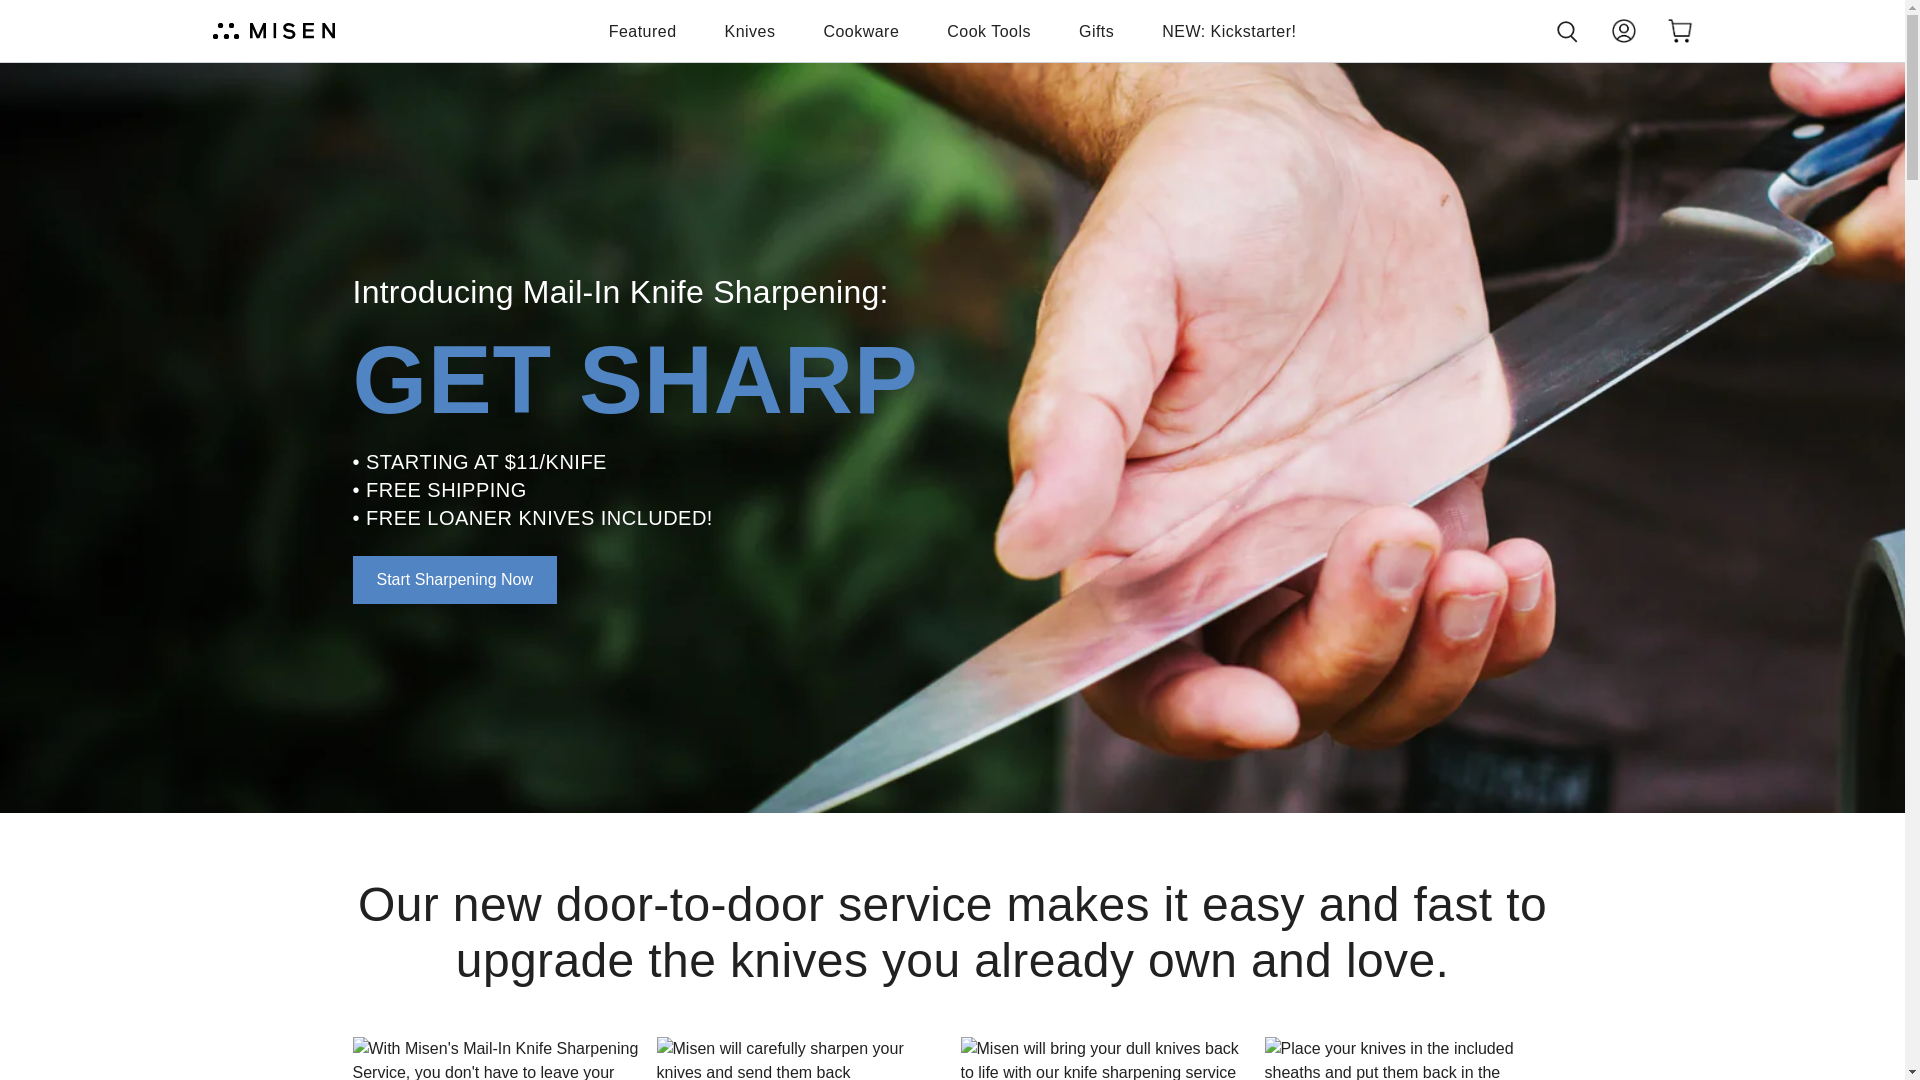 Image resolution: width=1920 pixels, height=1080 pixels. I want to click on Cookware, so click(860, 32).